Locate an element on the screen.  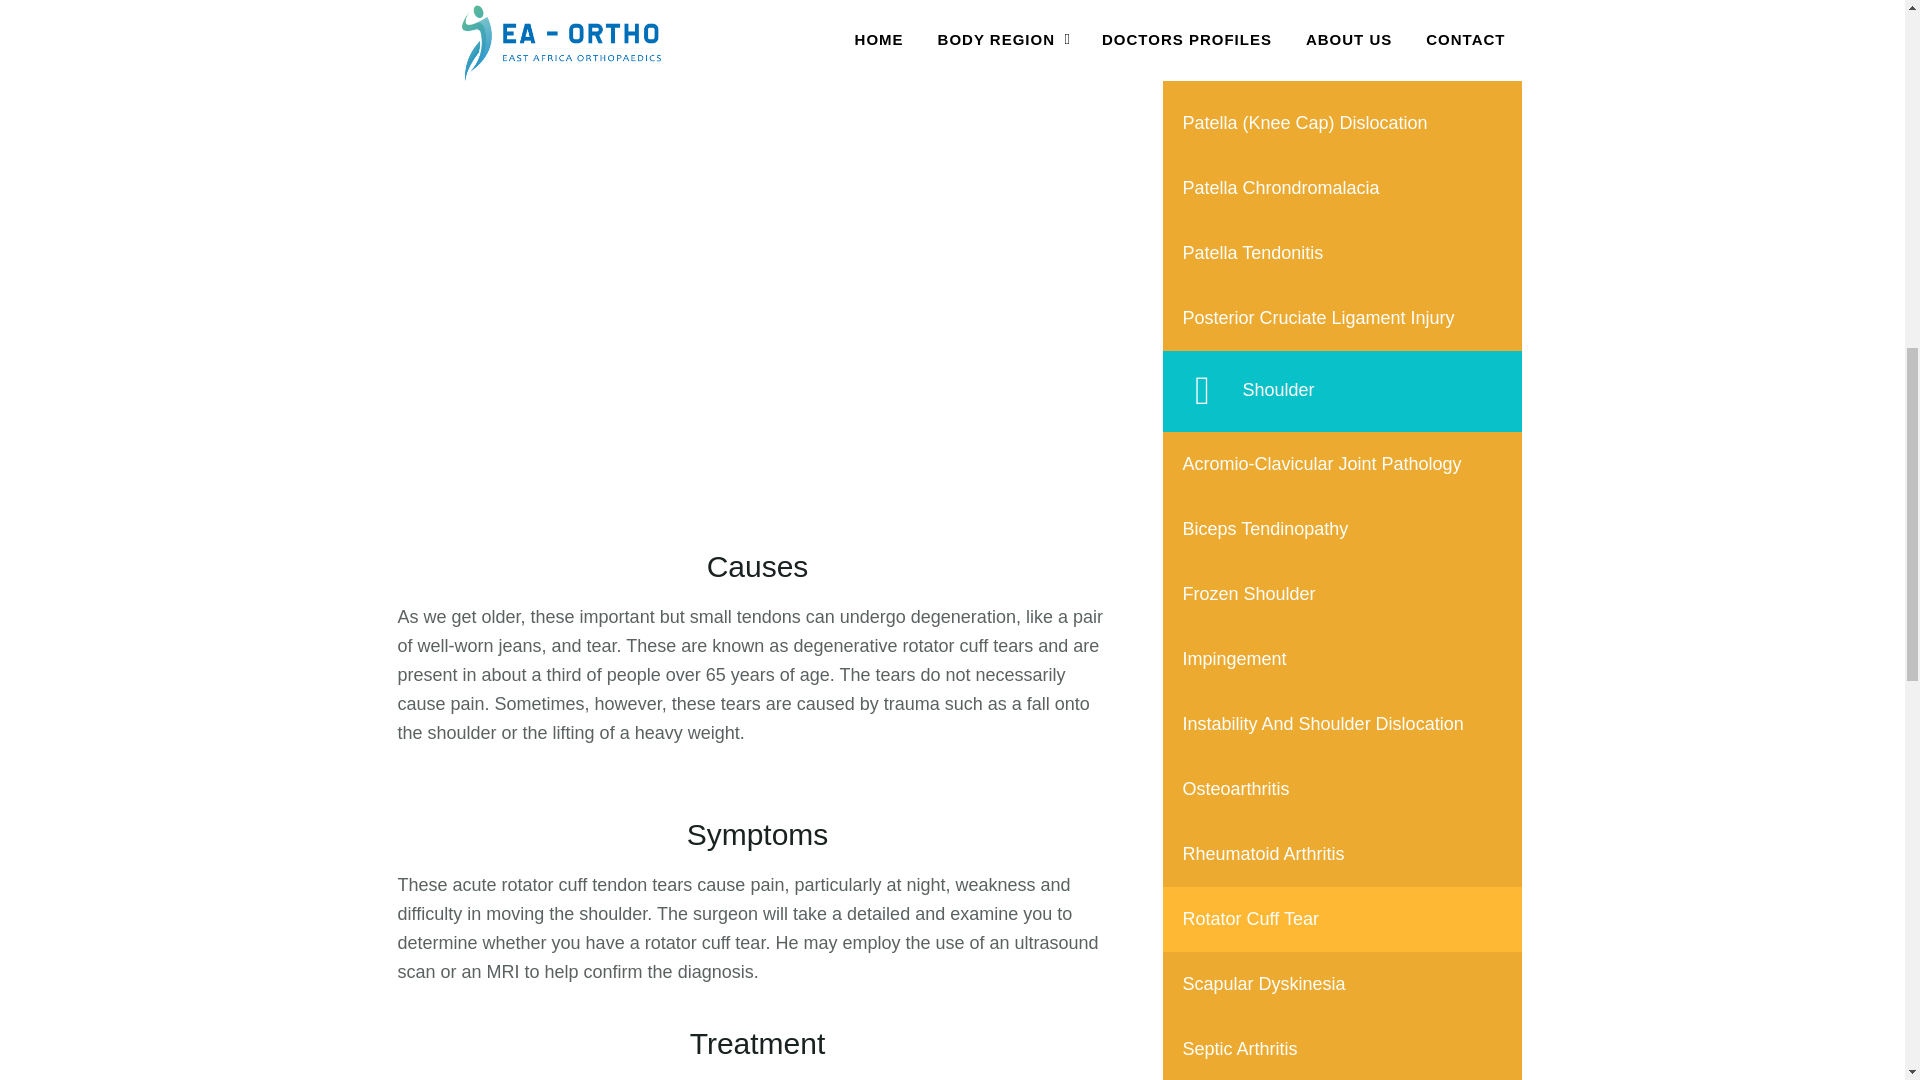
Frozen Shoulder is located at coordinates (1342, 594).